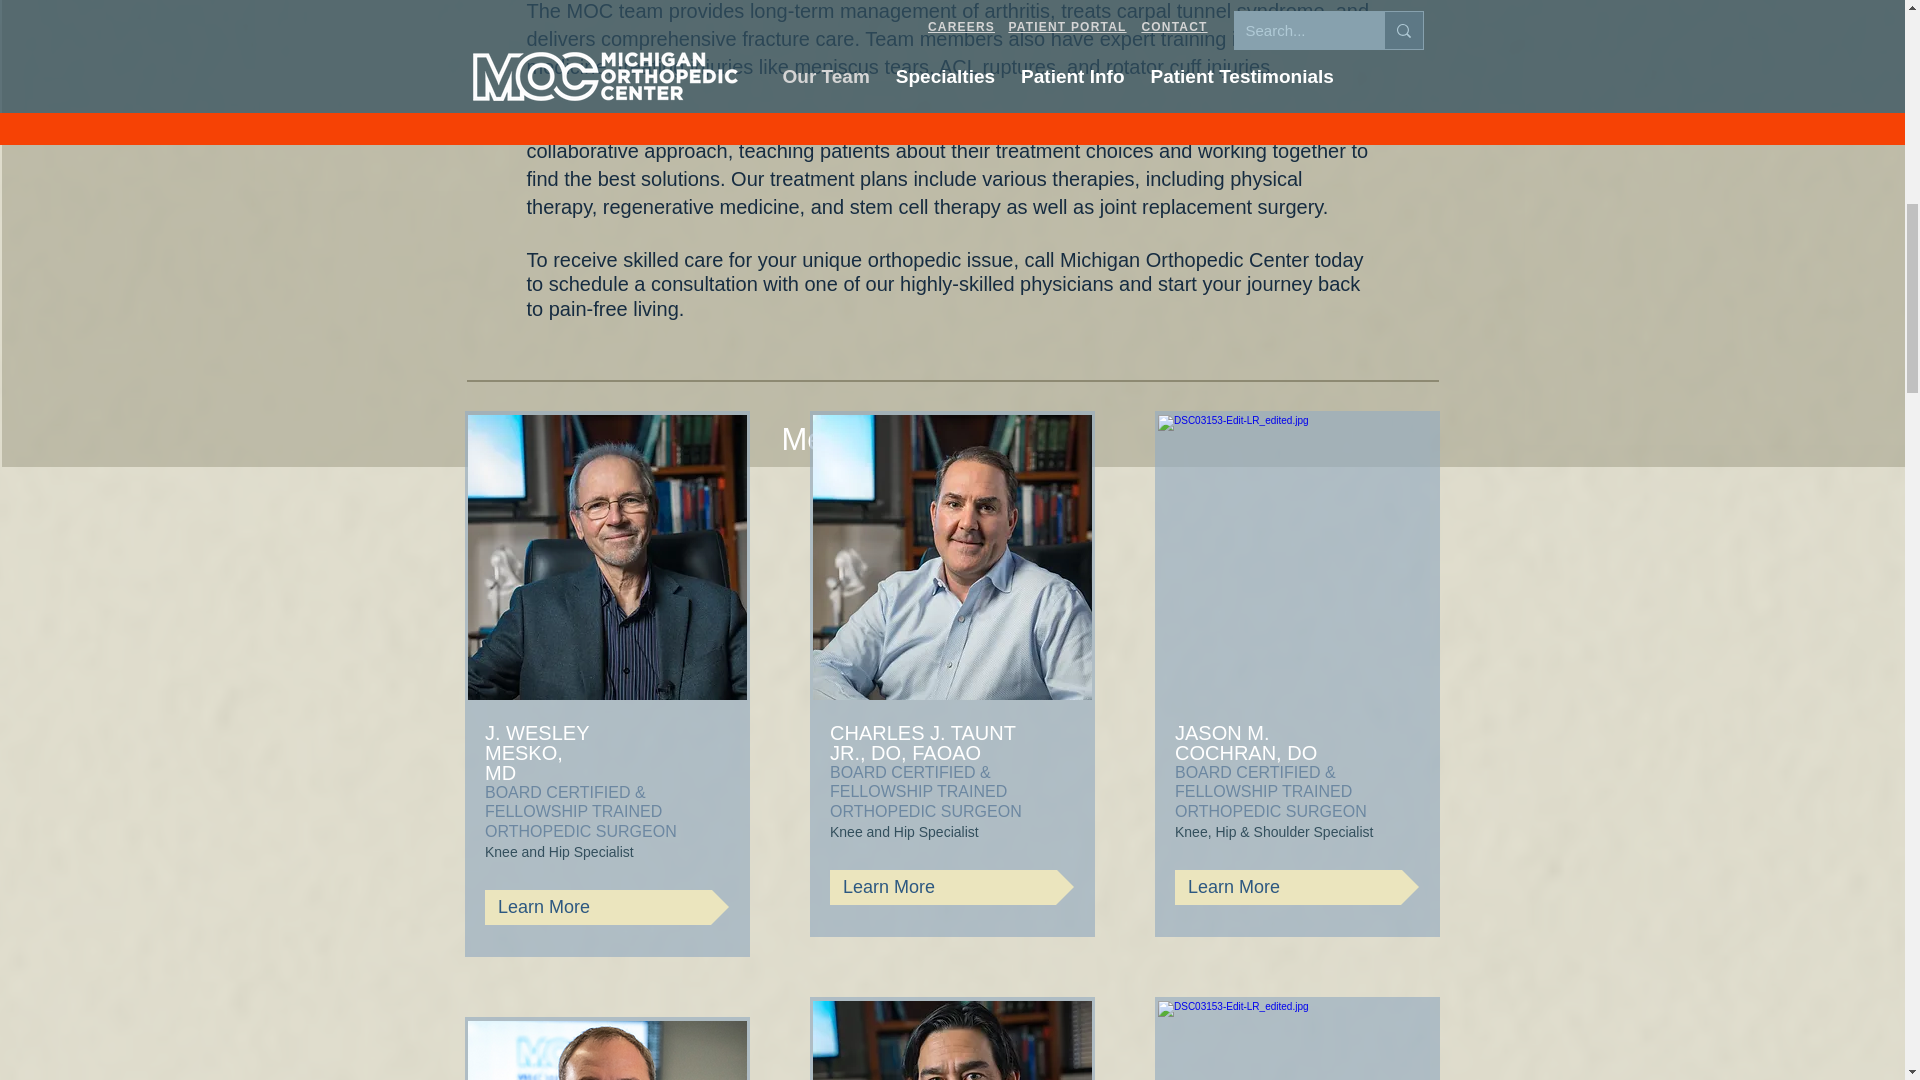 The width and height of the screenshot is (1920, 1080). What do you see at coordinates (607, 906) in the screenshot?
I see `Learn More` at bounding box center [607, 906].